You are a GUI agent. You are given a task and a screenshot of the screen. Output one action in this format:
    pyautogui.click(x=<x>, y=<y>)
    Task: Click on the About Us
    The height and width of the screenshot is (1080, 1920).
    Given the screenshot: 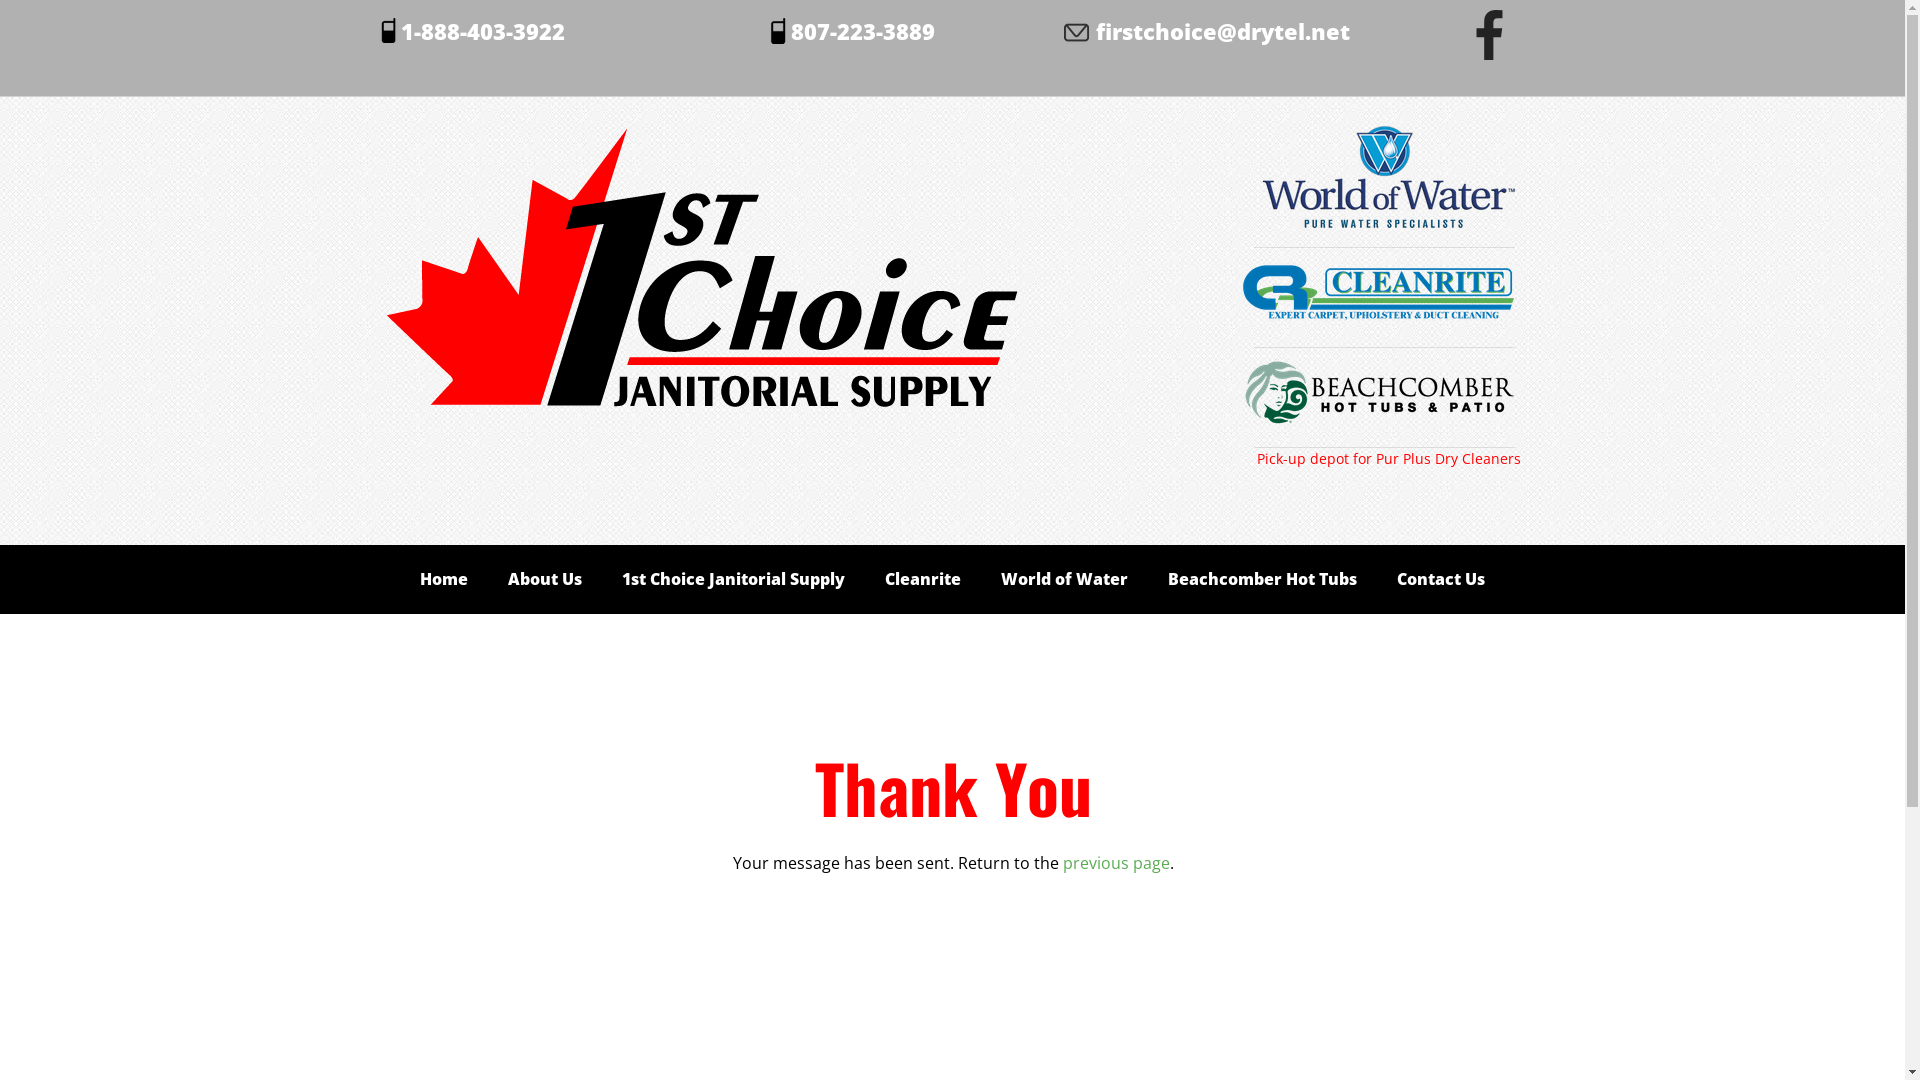 What is the action you would take?
    pyautogui.click(x=545, y=580)
    